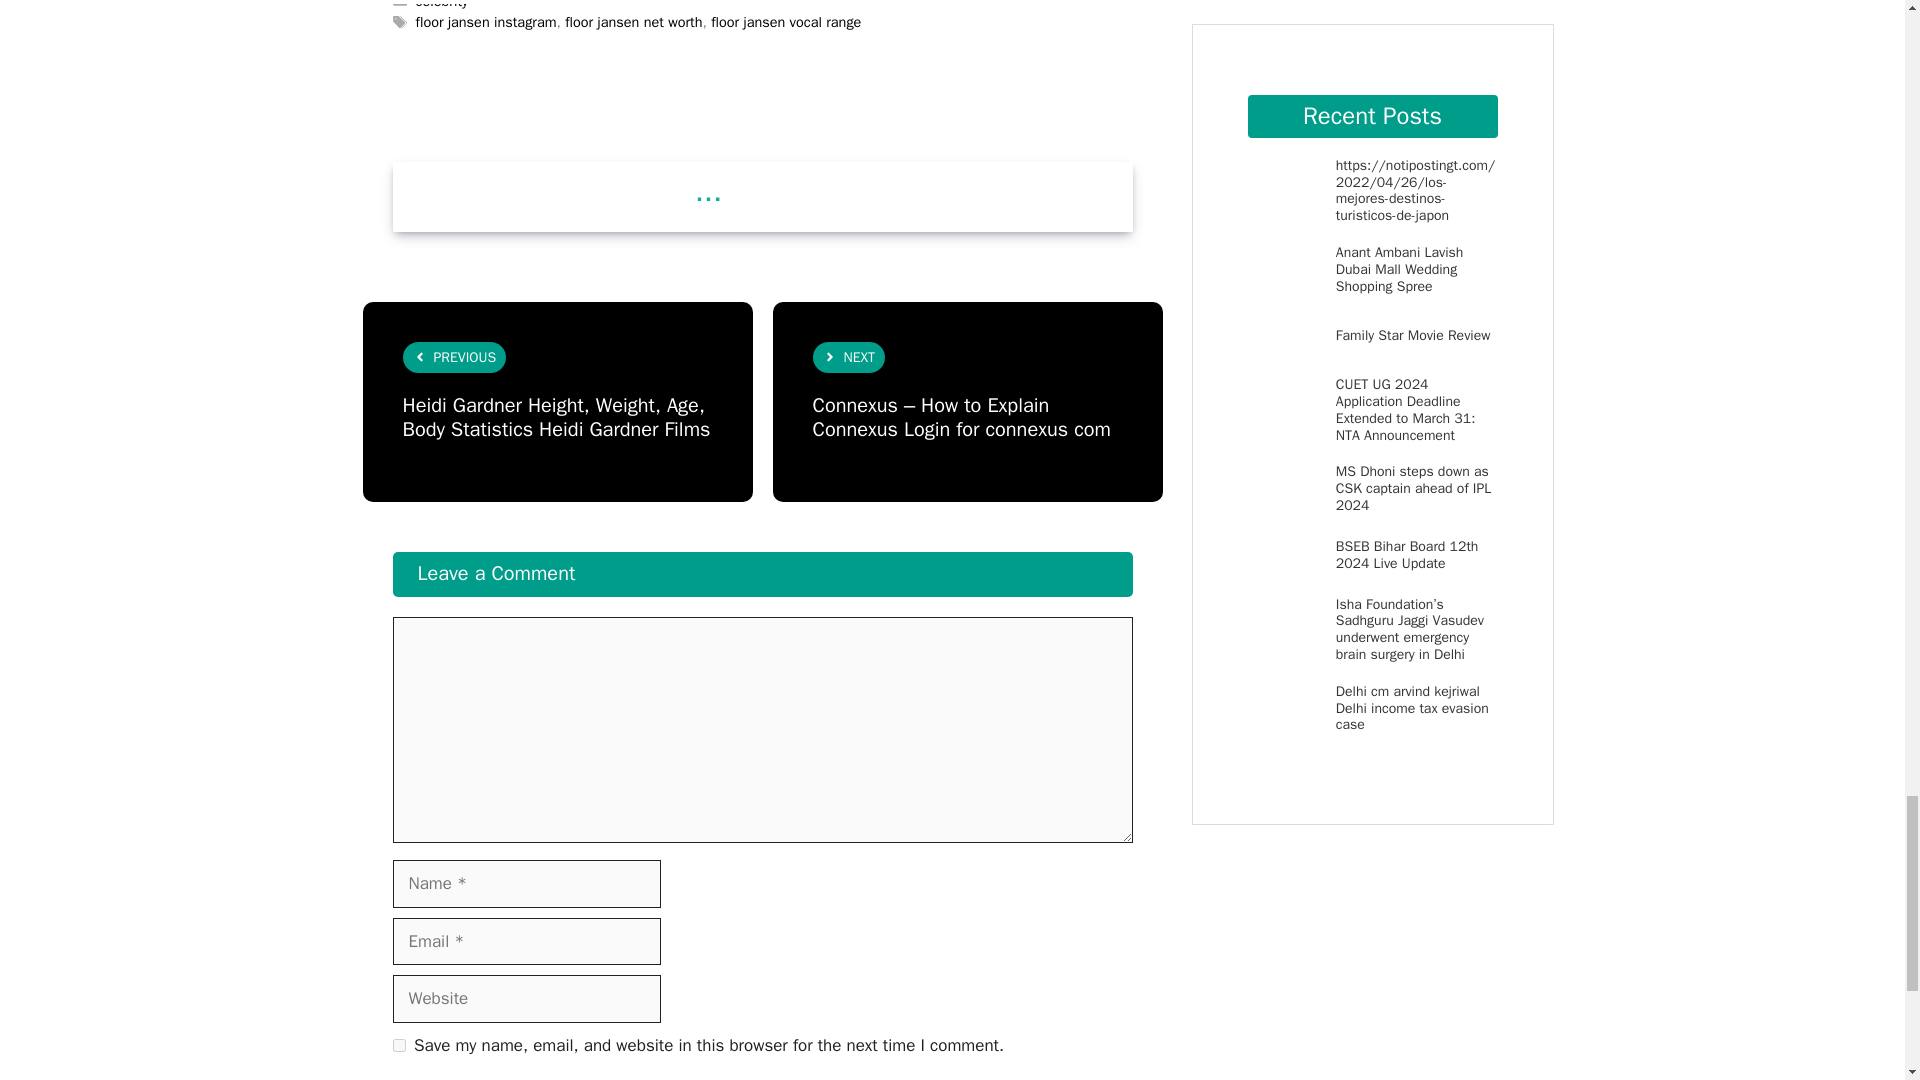 This screenshot has width=1920, height=1080. What do you see at coordinates (442, 4) in the screenshot?
I see `celebrity` at bounding box center [442, 4].